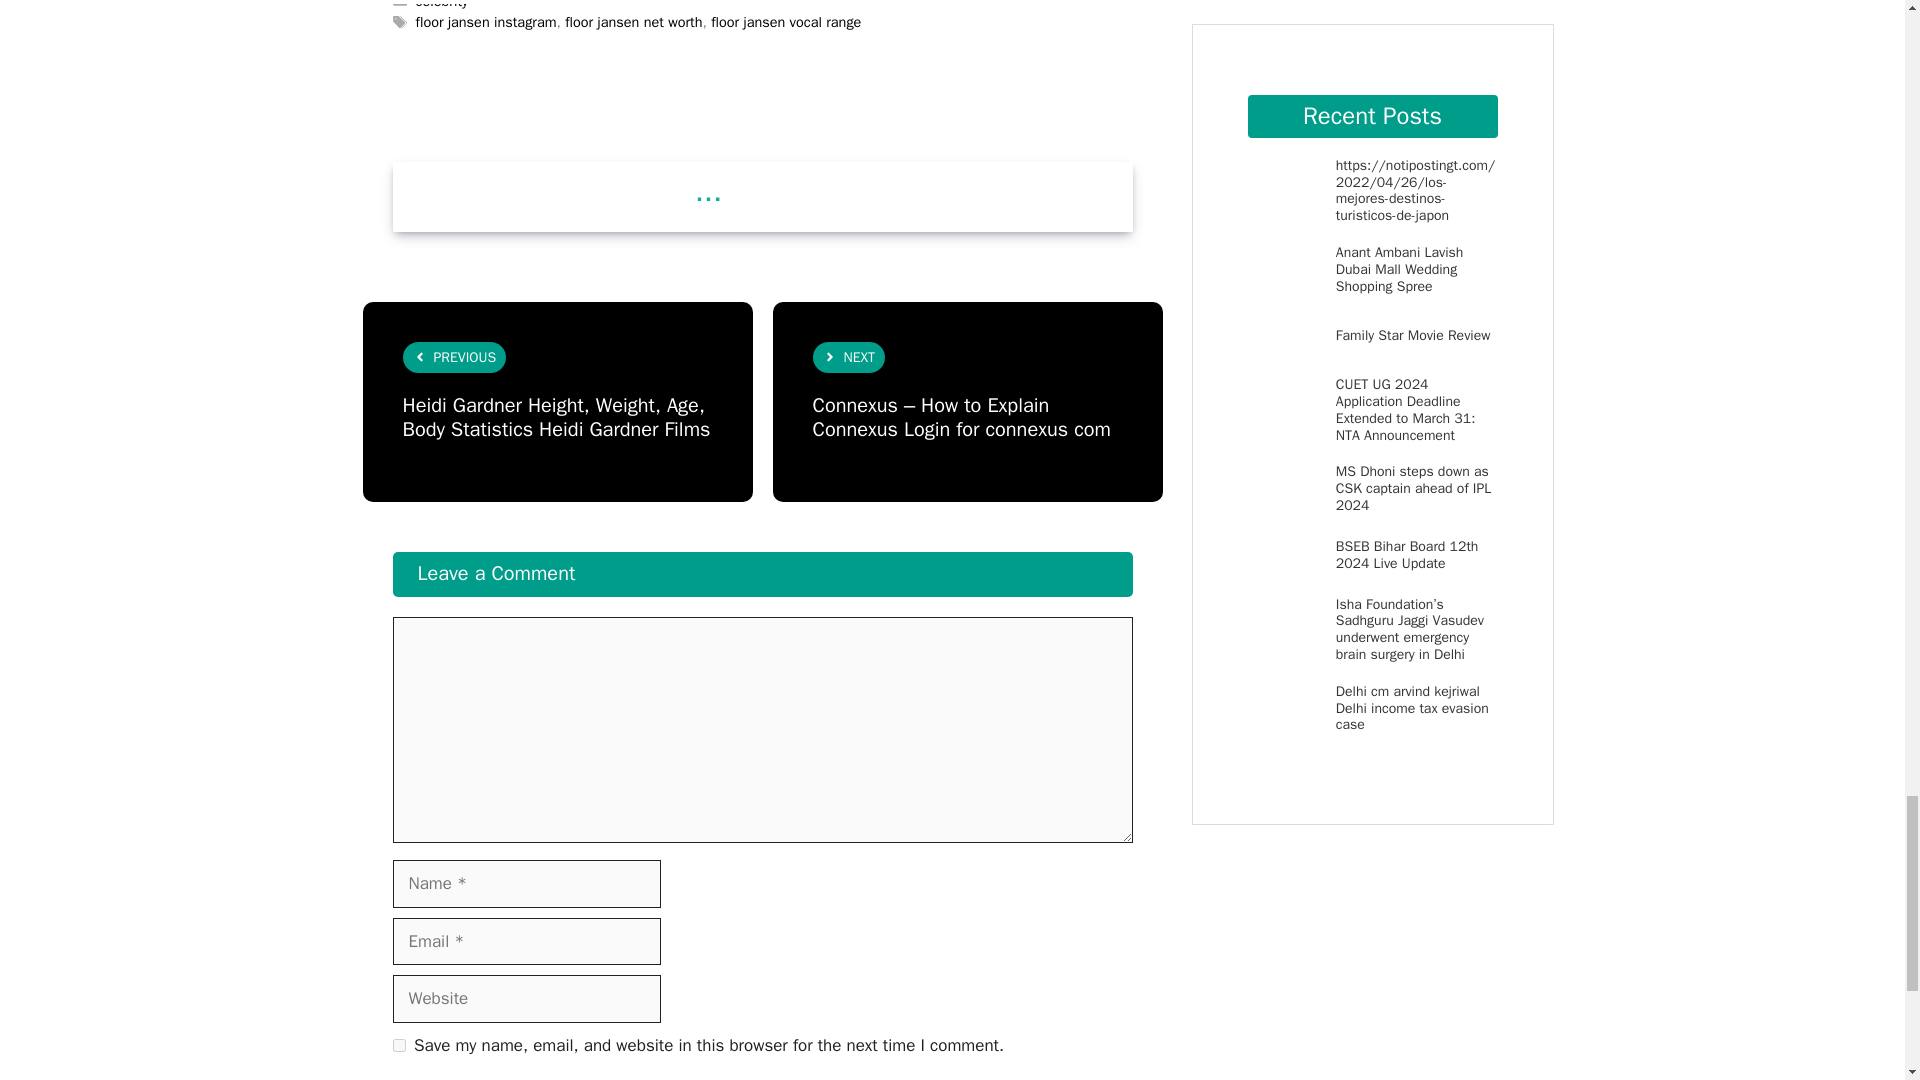 This screenshot has width=1920, height=1080. What do you see at coordinates (442, 4) in the screenshot?
I see `celebrity` at bounding box center [442, 4].